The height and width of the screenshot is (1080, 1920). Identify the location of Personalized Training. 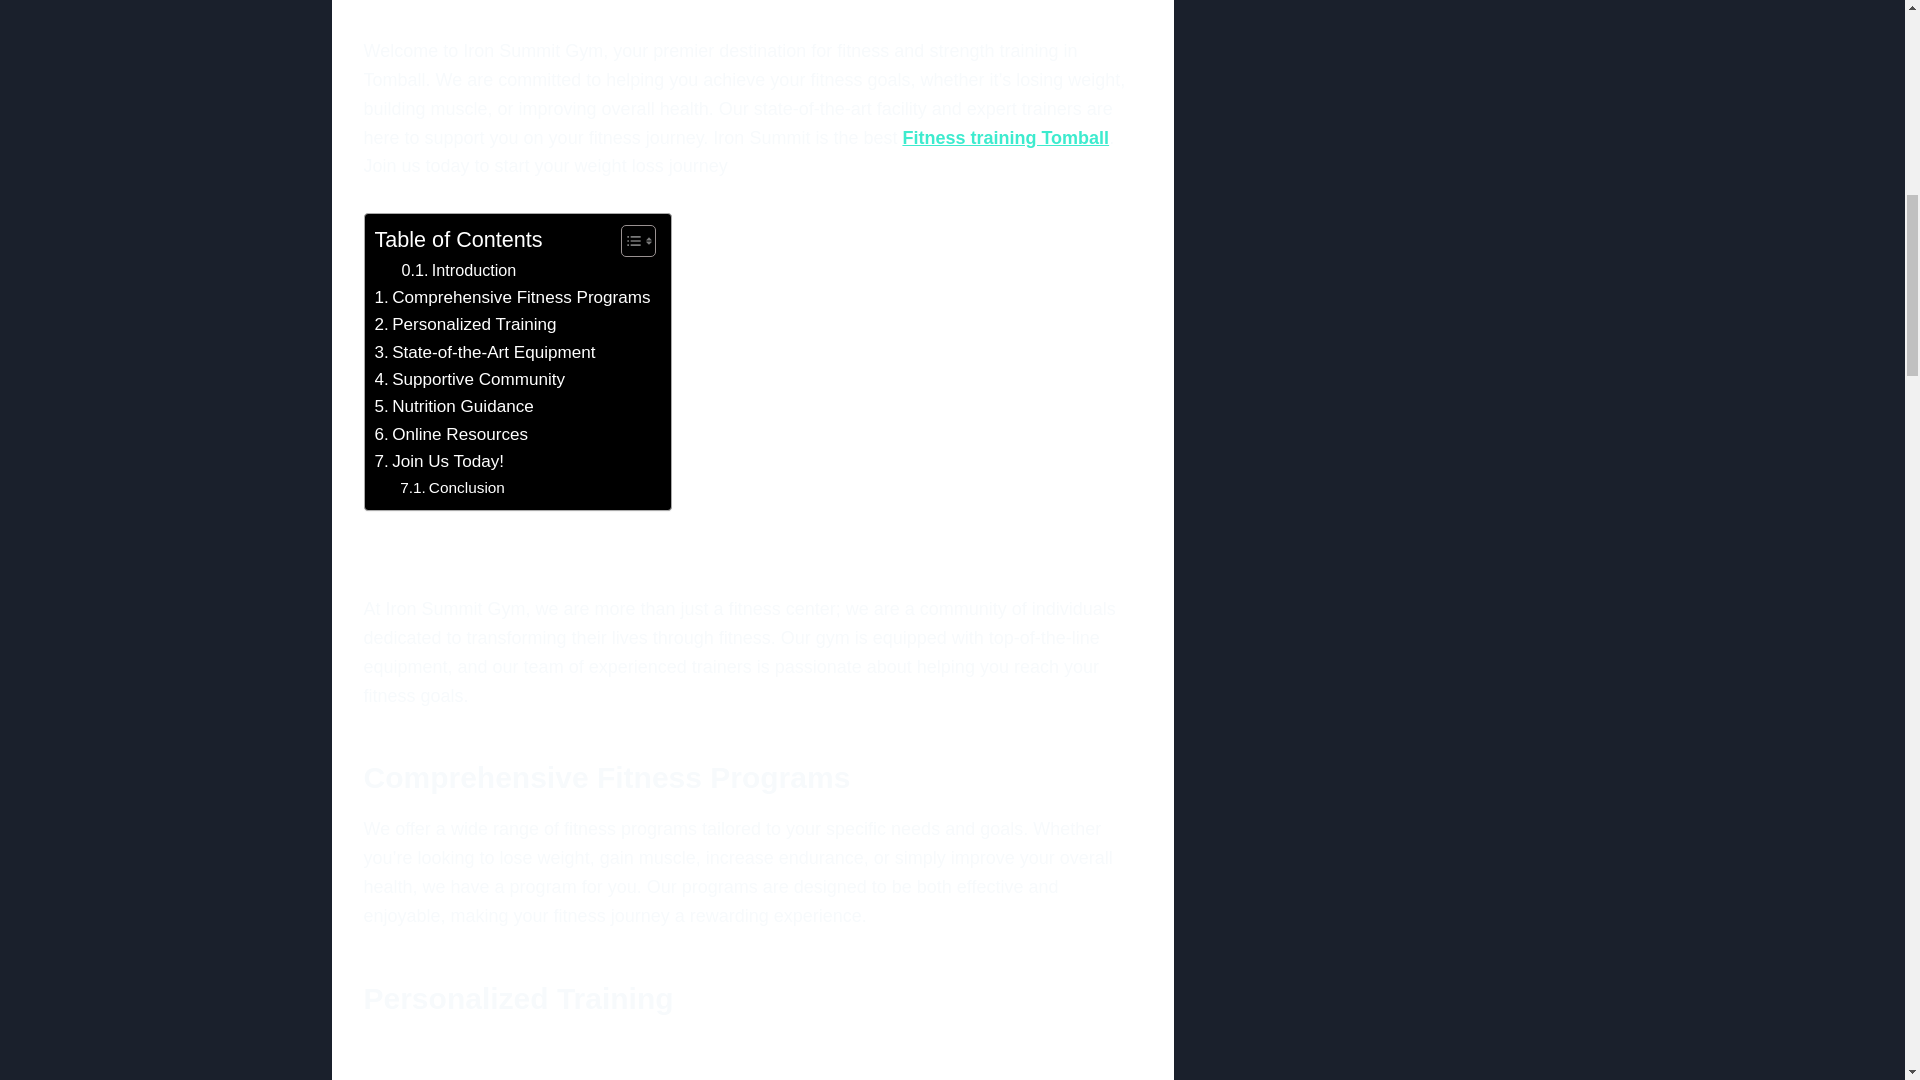
(465, 324).